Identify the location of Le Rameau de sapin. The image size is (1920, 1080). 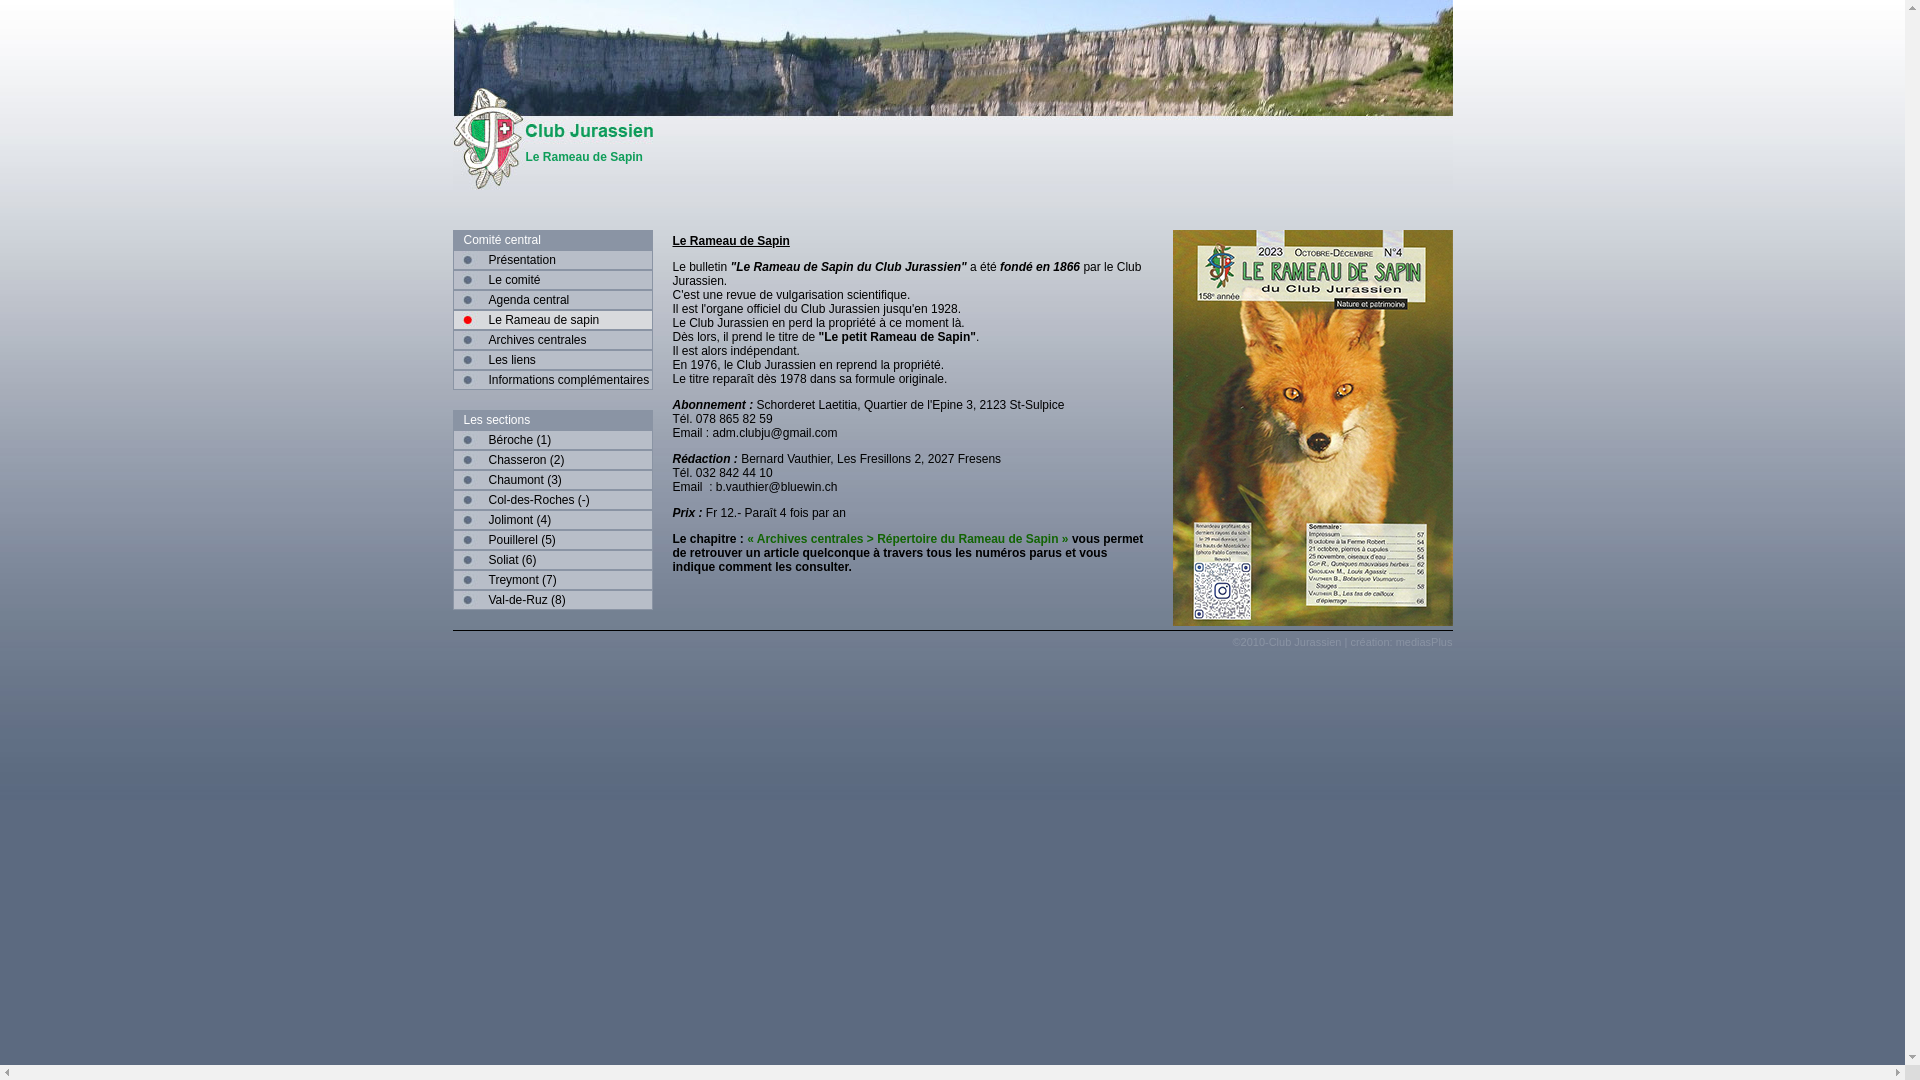
(552, 320).